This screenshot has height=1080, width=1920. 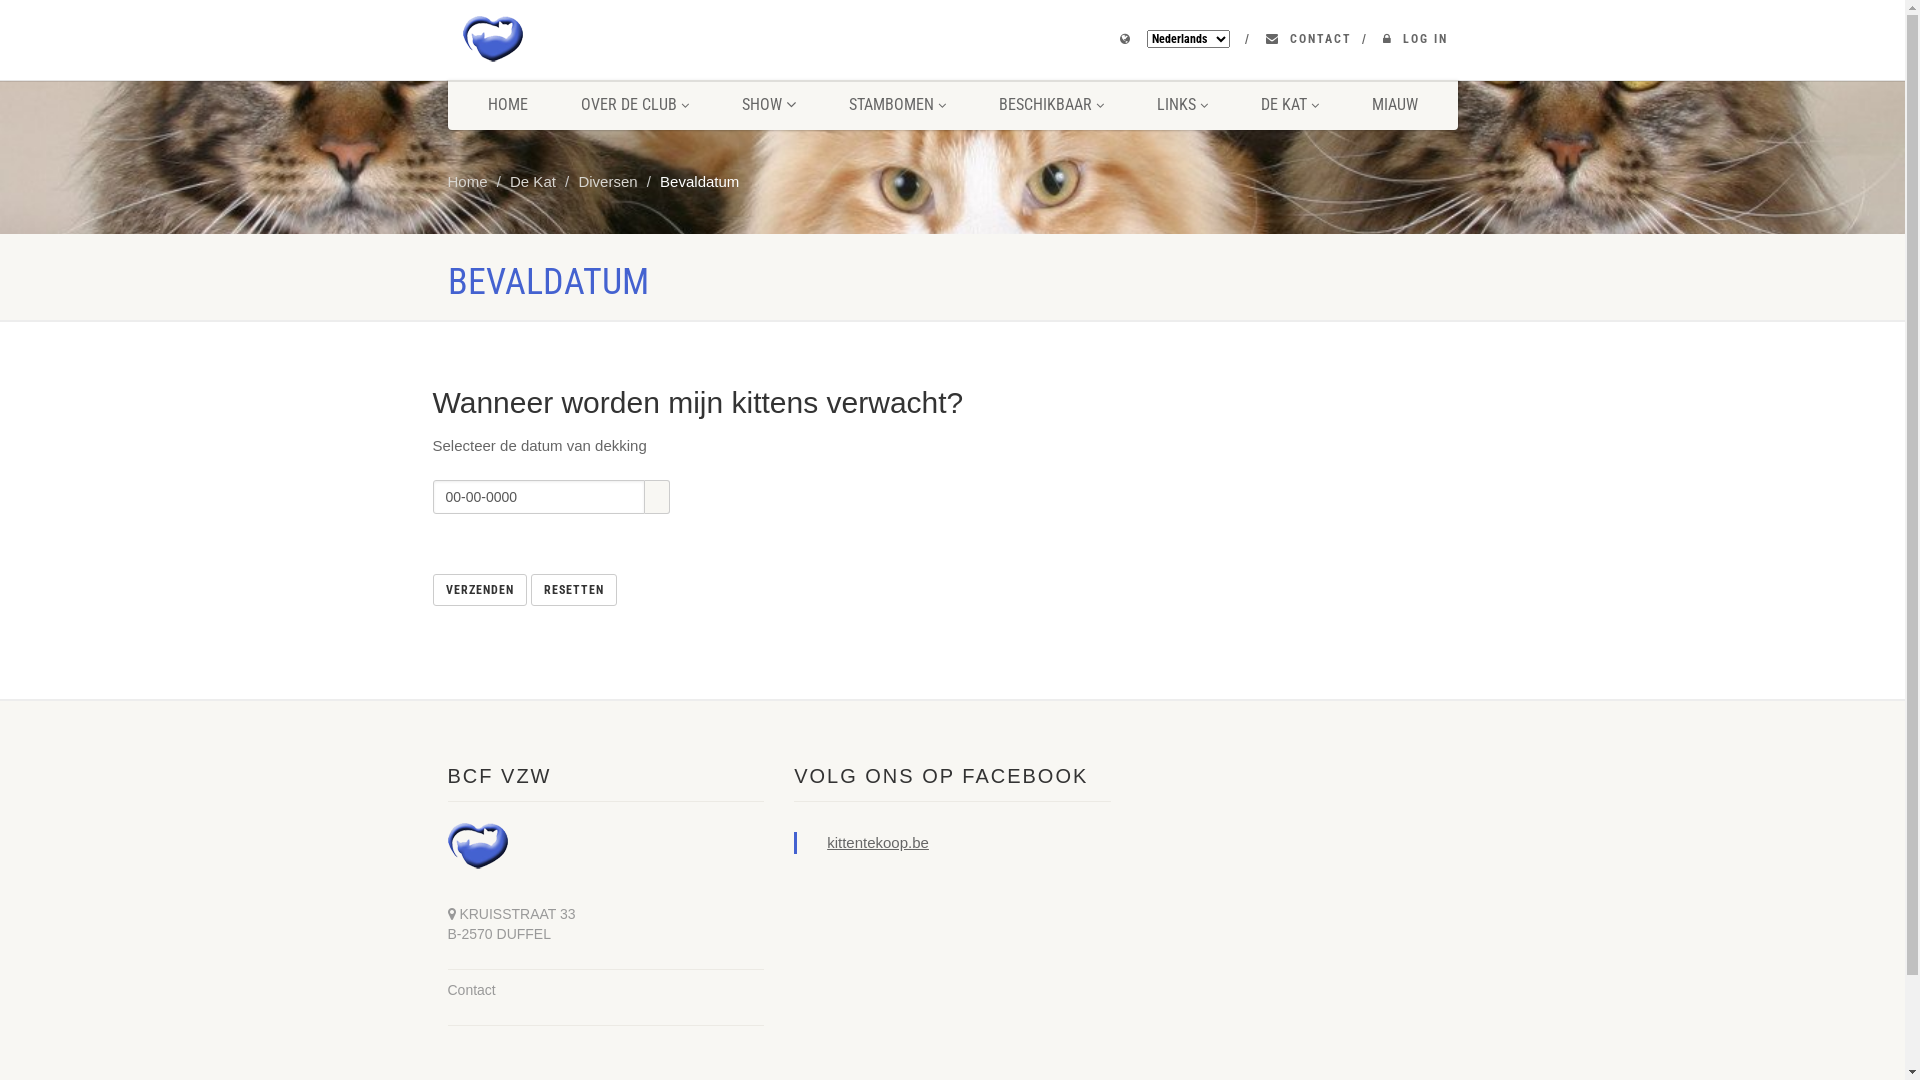 I want to click on SHOW, so click(x=768, y=105).